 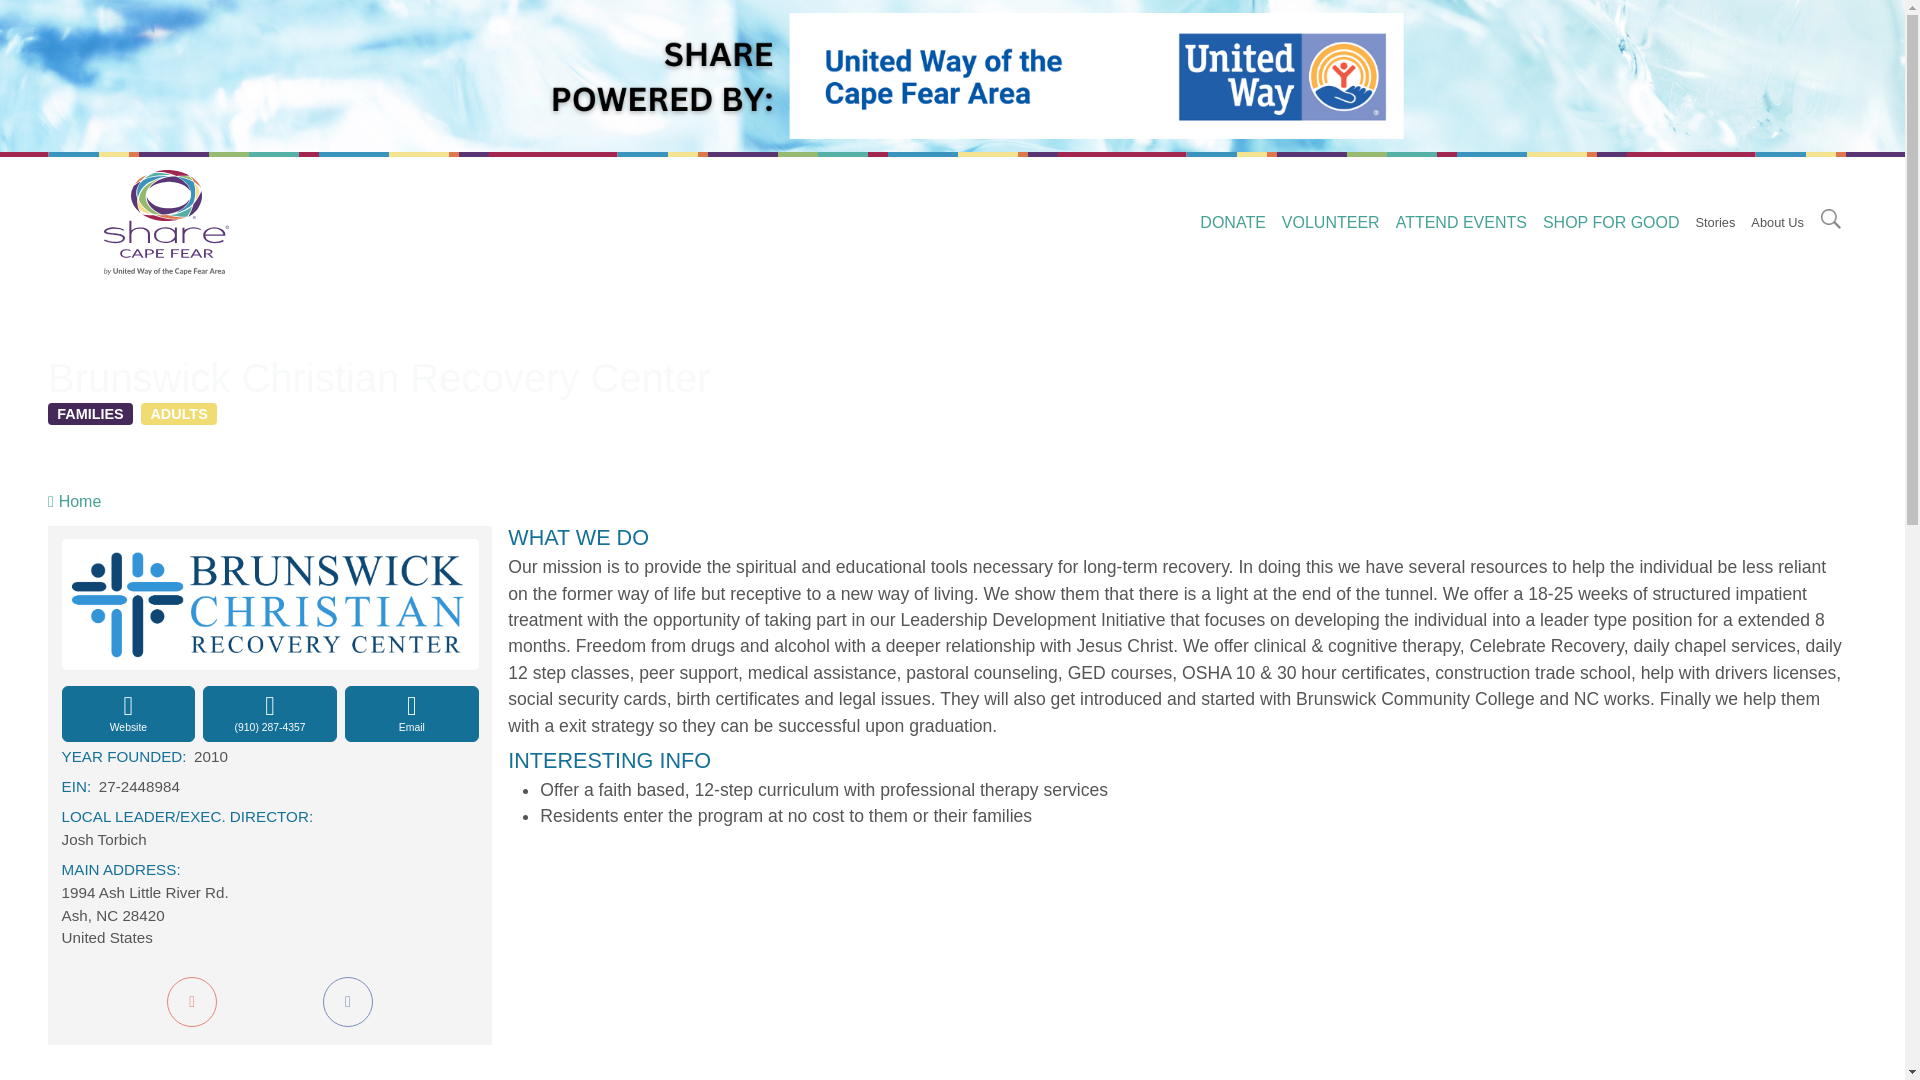 What do you see at coordinates (1610, 223) in the screenshot?
I see `SHOP FOR GOOD` at bounding box center [1610, 223].